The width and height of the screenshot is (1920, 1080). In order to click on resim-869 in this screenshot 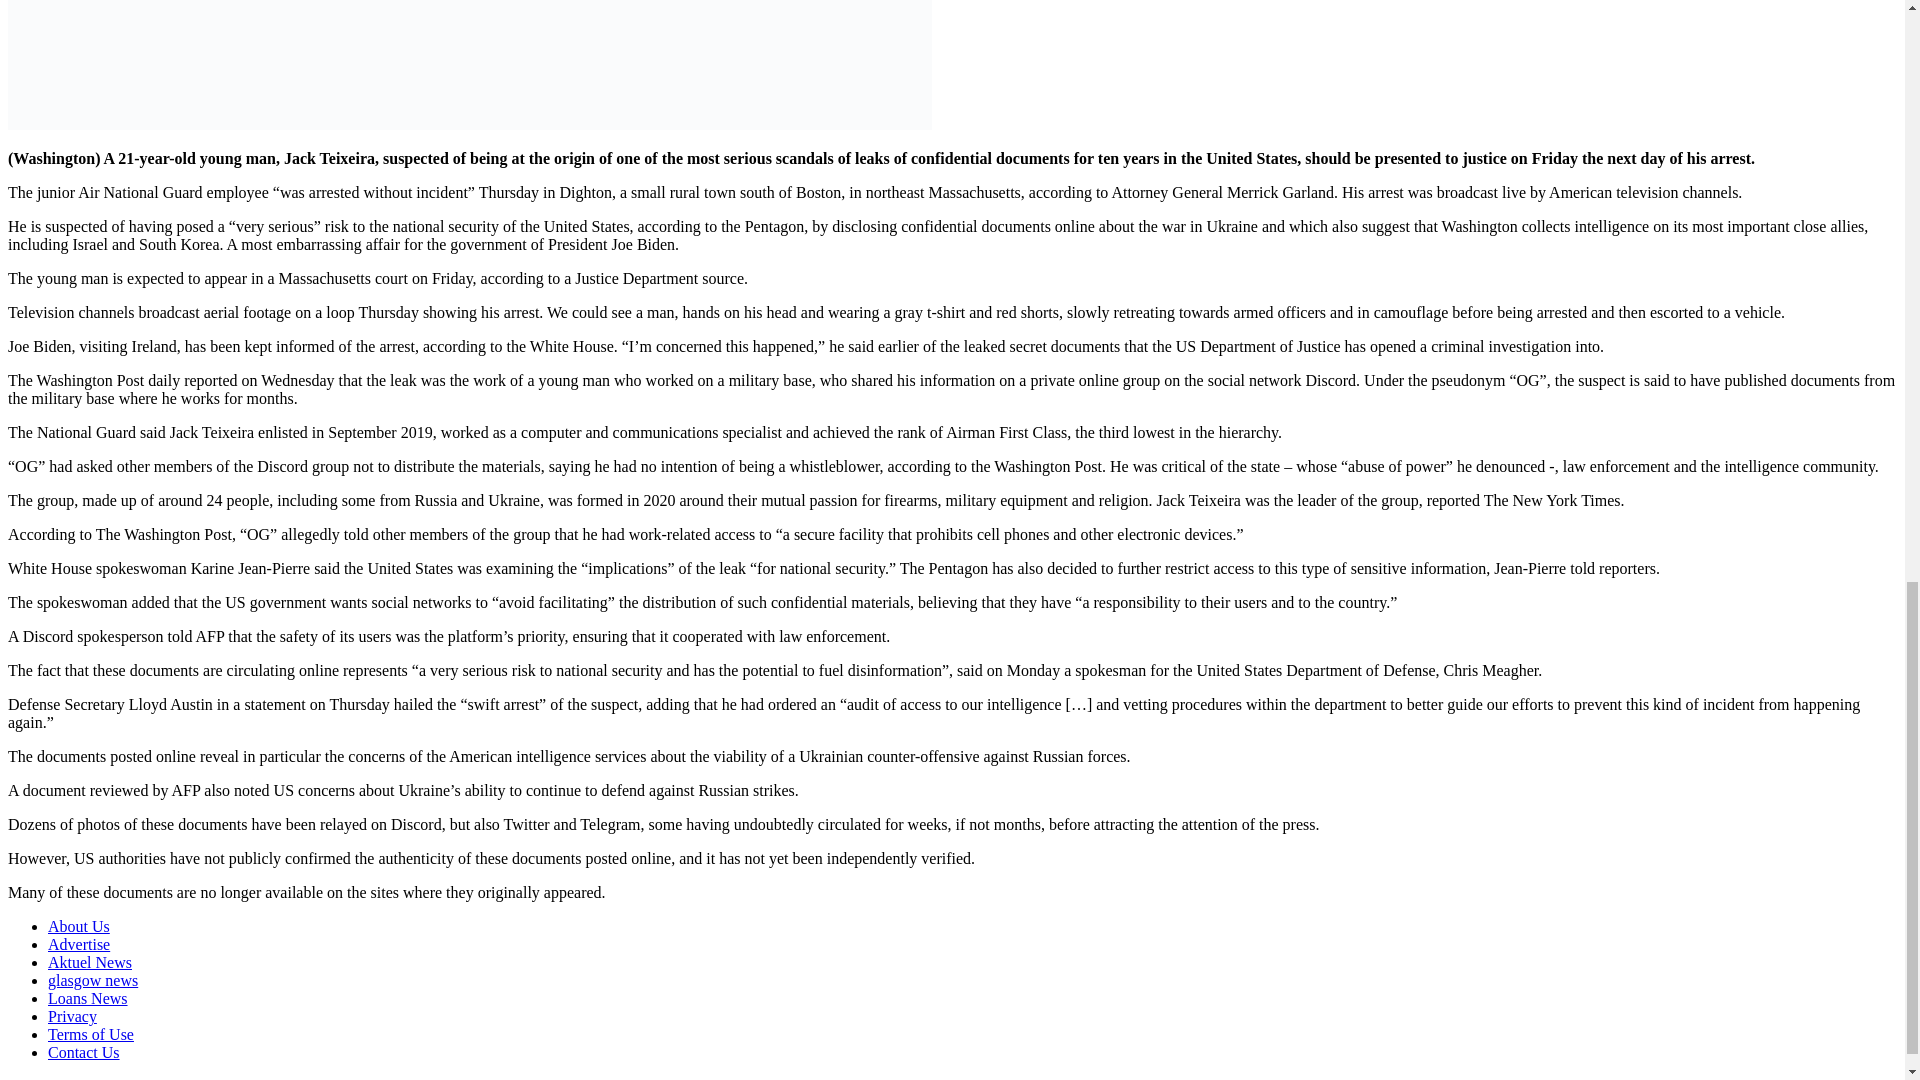, I will do `click(469, 64)`.